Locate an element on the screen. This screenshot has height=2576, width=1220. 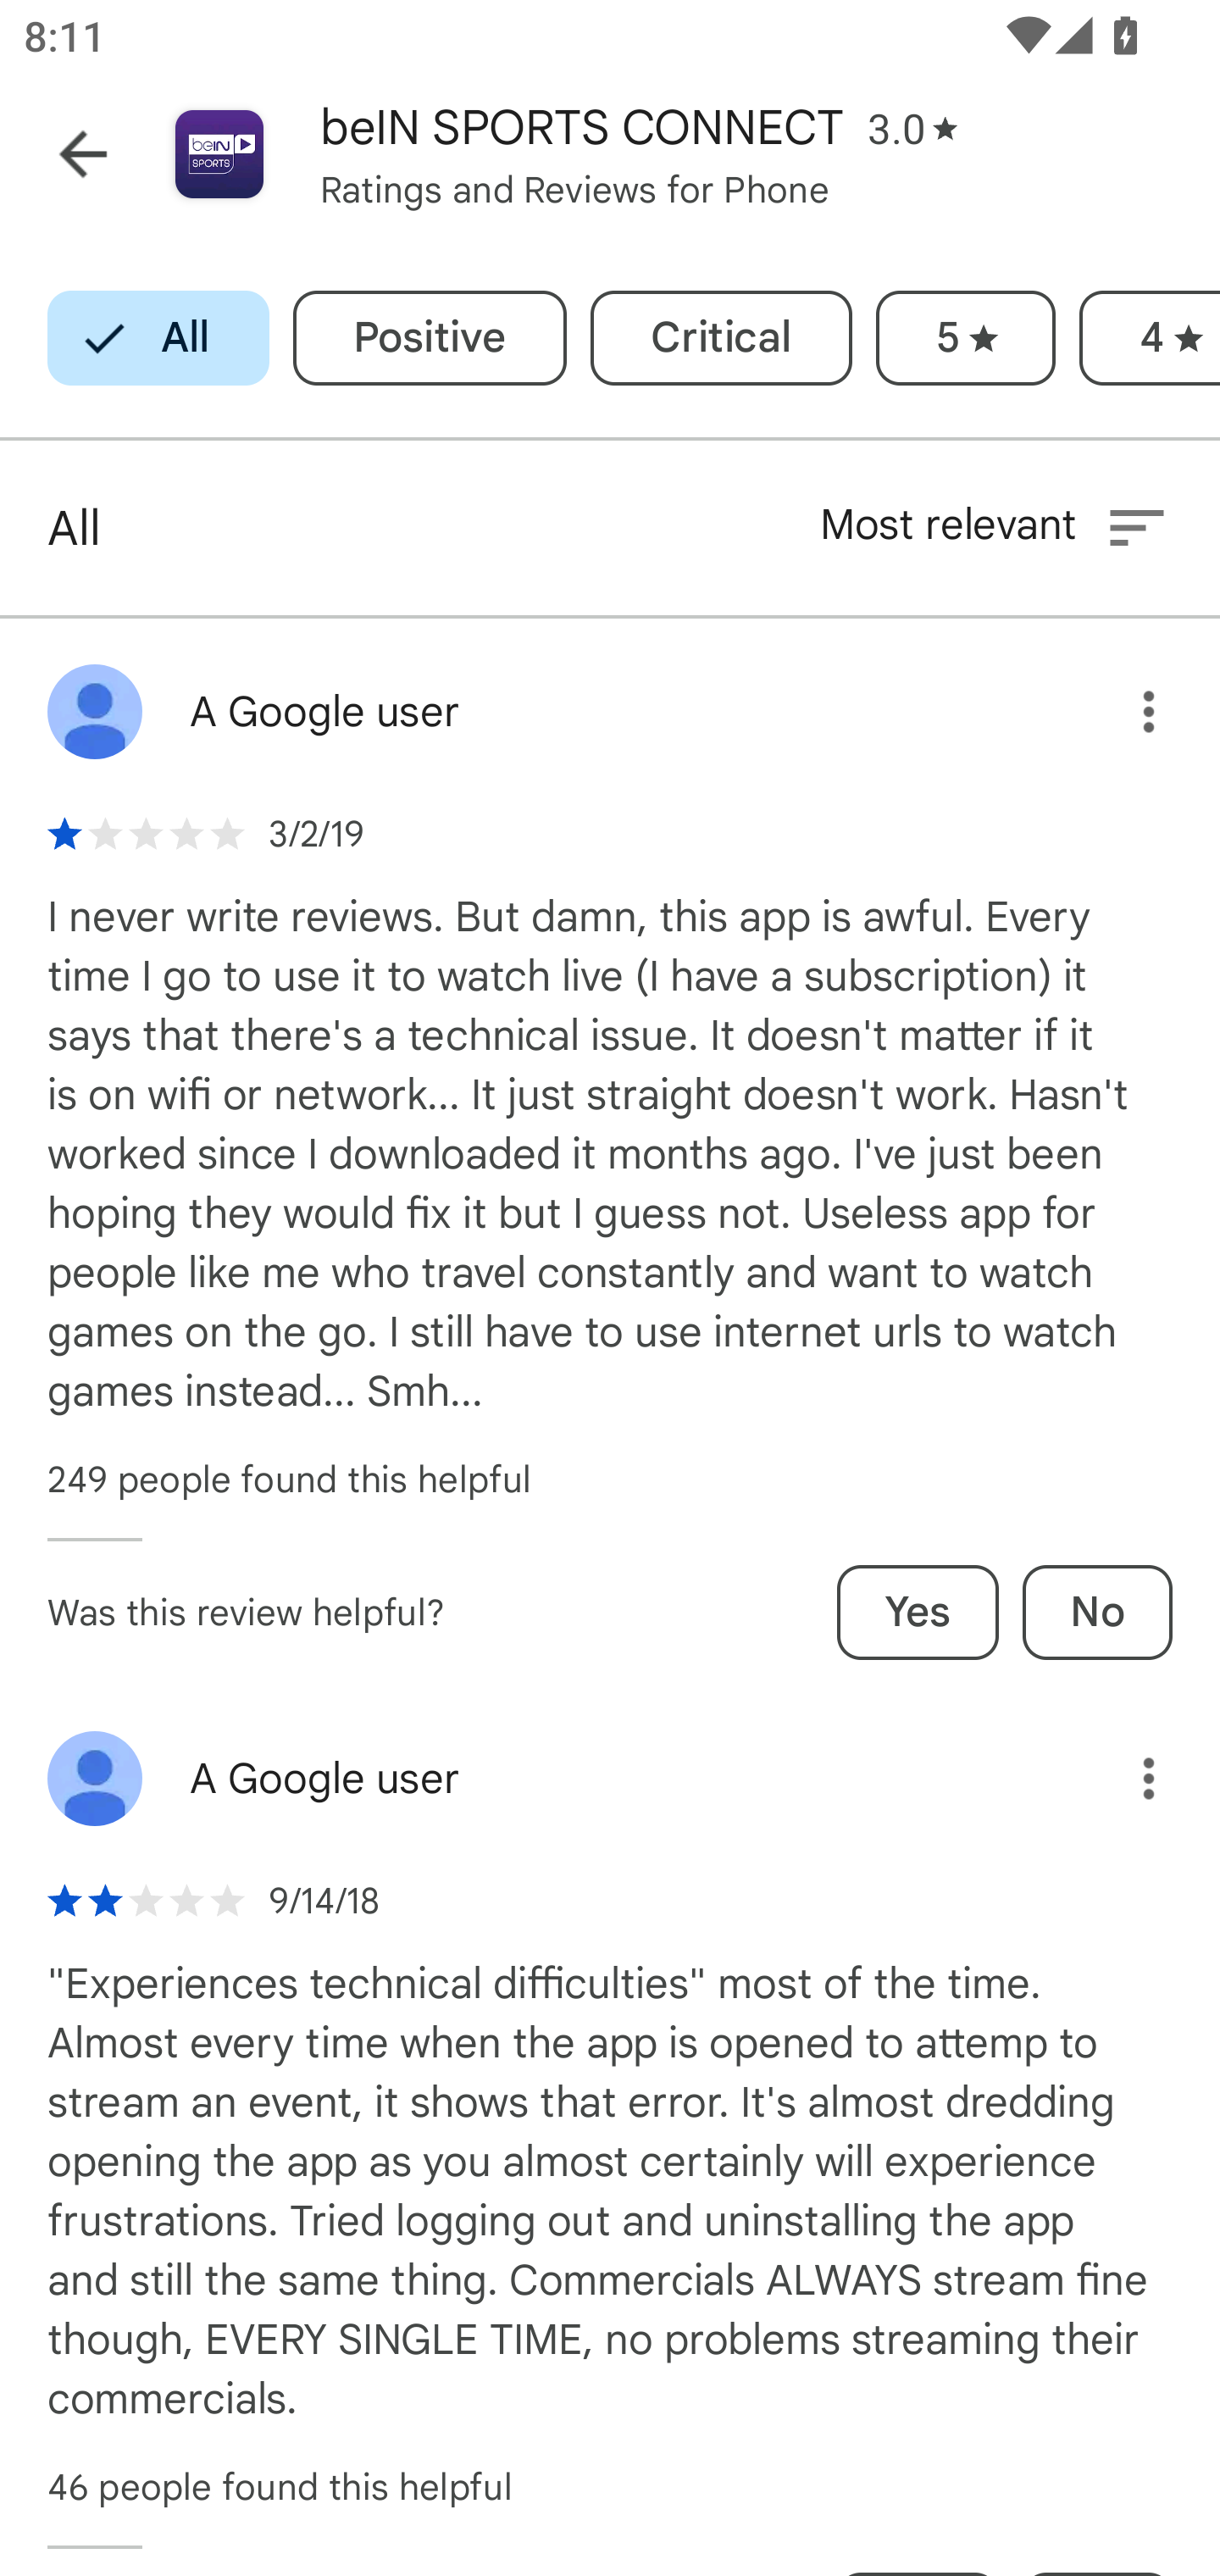
Navigate up is located at coordinates (83, 154).